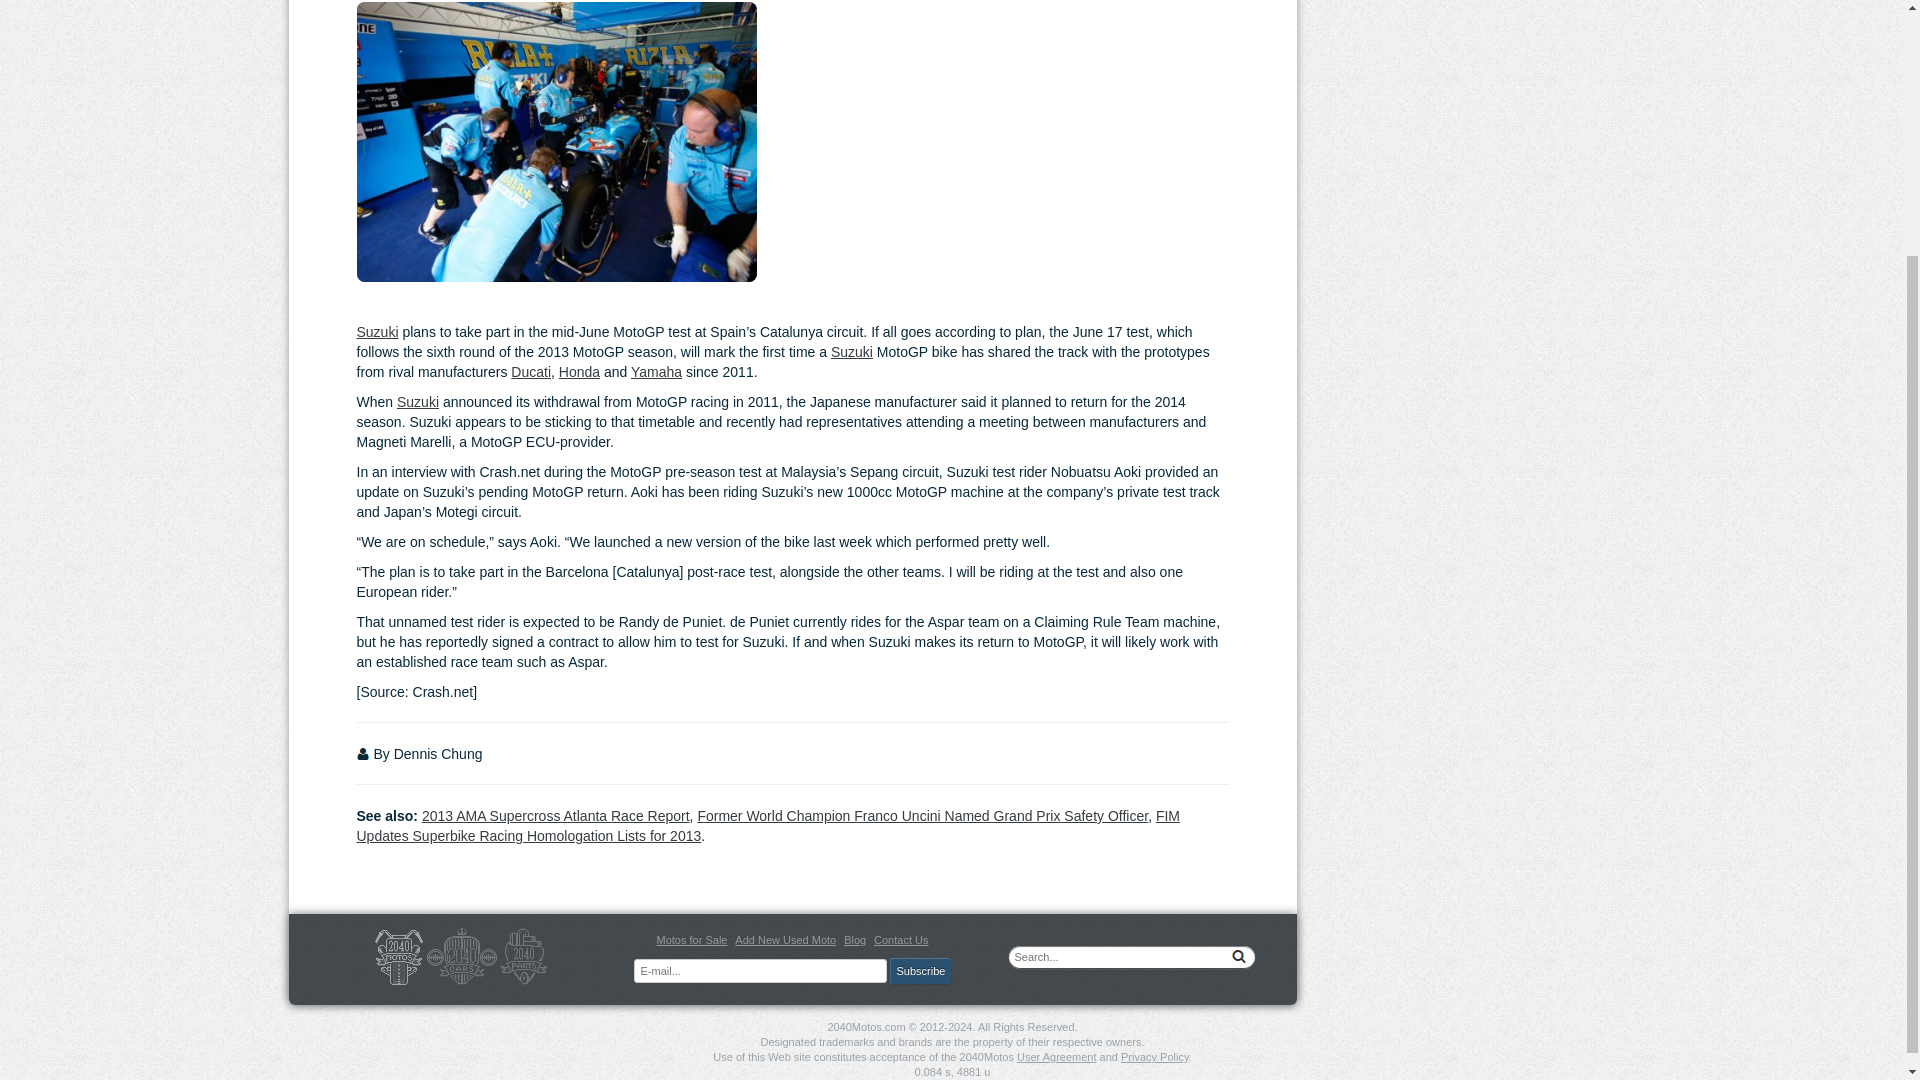  What do you see at coordinates (1154, 1056) in the screenshot?
I see `Privacy Policy` at bounding box center [1154, 1056].